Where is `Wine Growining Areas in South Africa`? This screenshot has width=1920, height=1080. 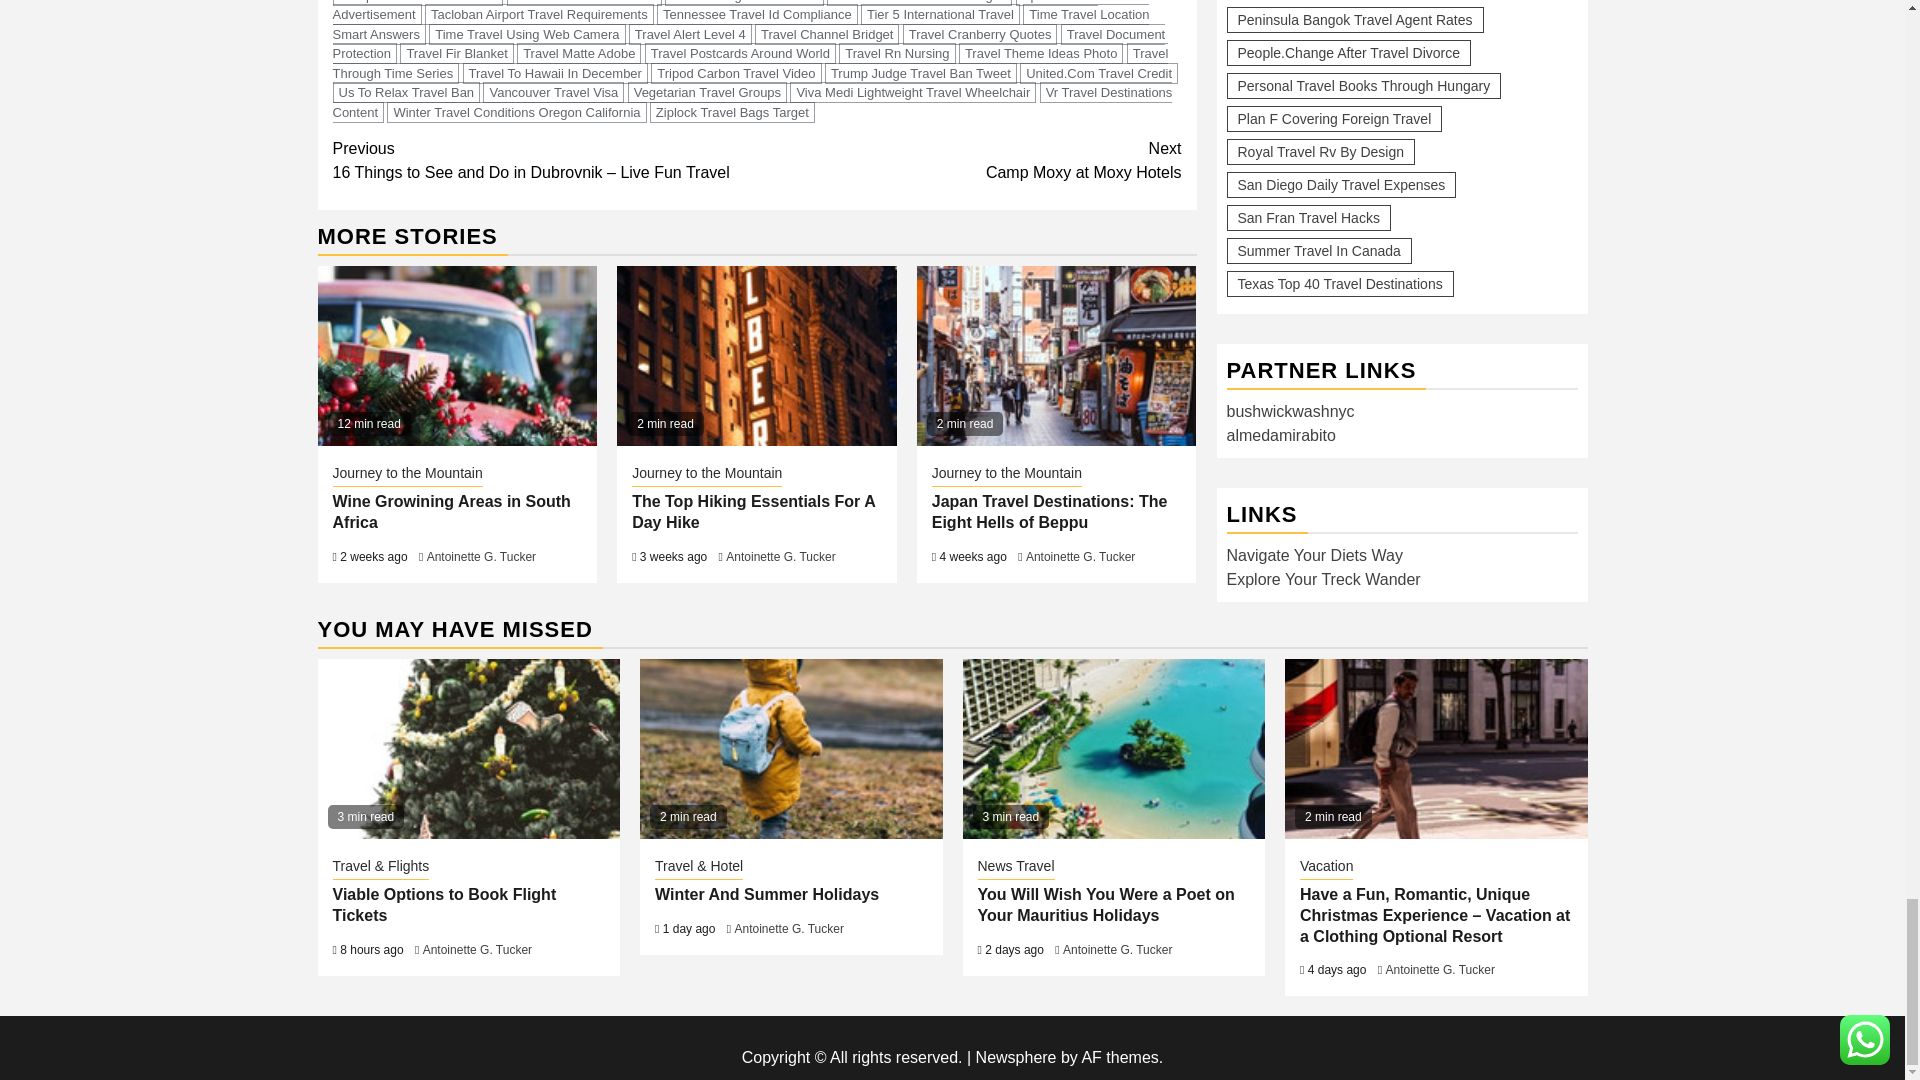 Wine Growining Areas in South Africa is located at coordinates (458, 356).